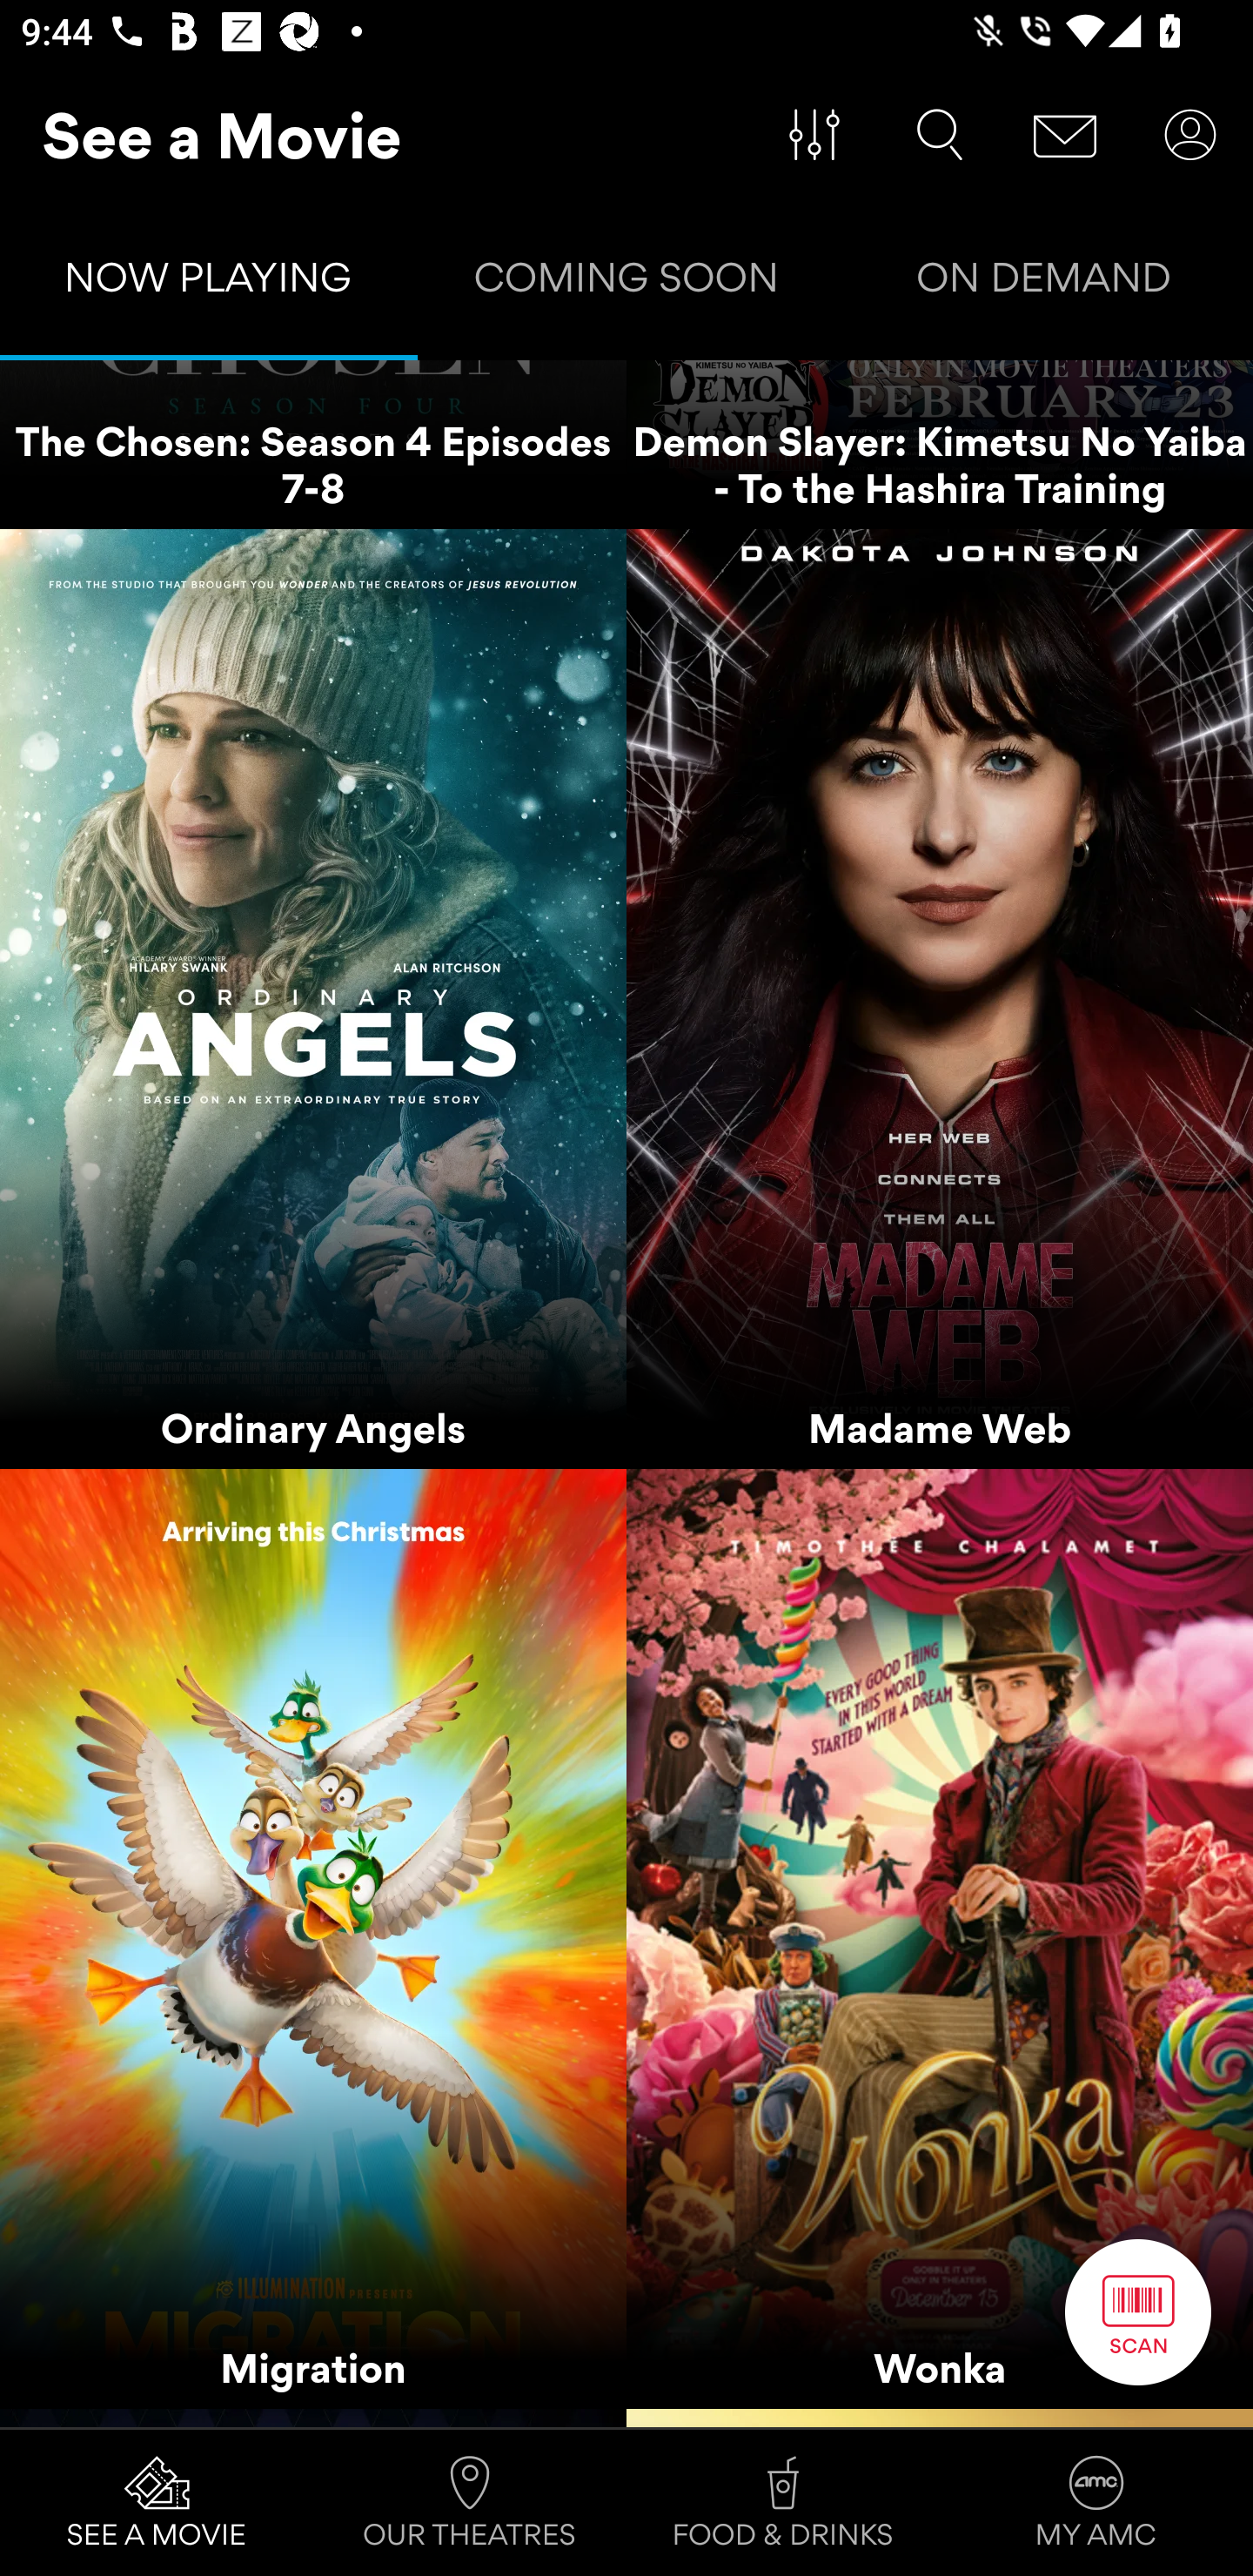  What do you see at coordinates (940, 997) in the screenshot?
I see `Madame Web` at bounding box center [940, 997].